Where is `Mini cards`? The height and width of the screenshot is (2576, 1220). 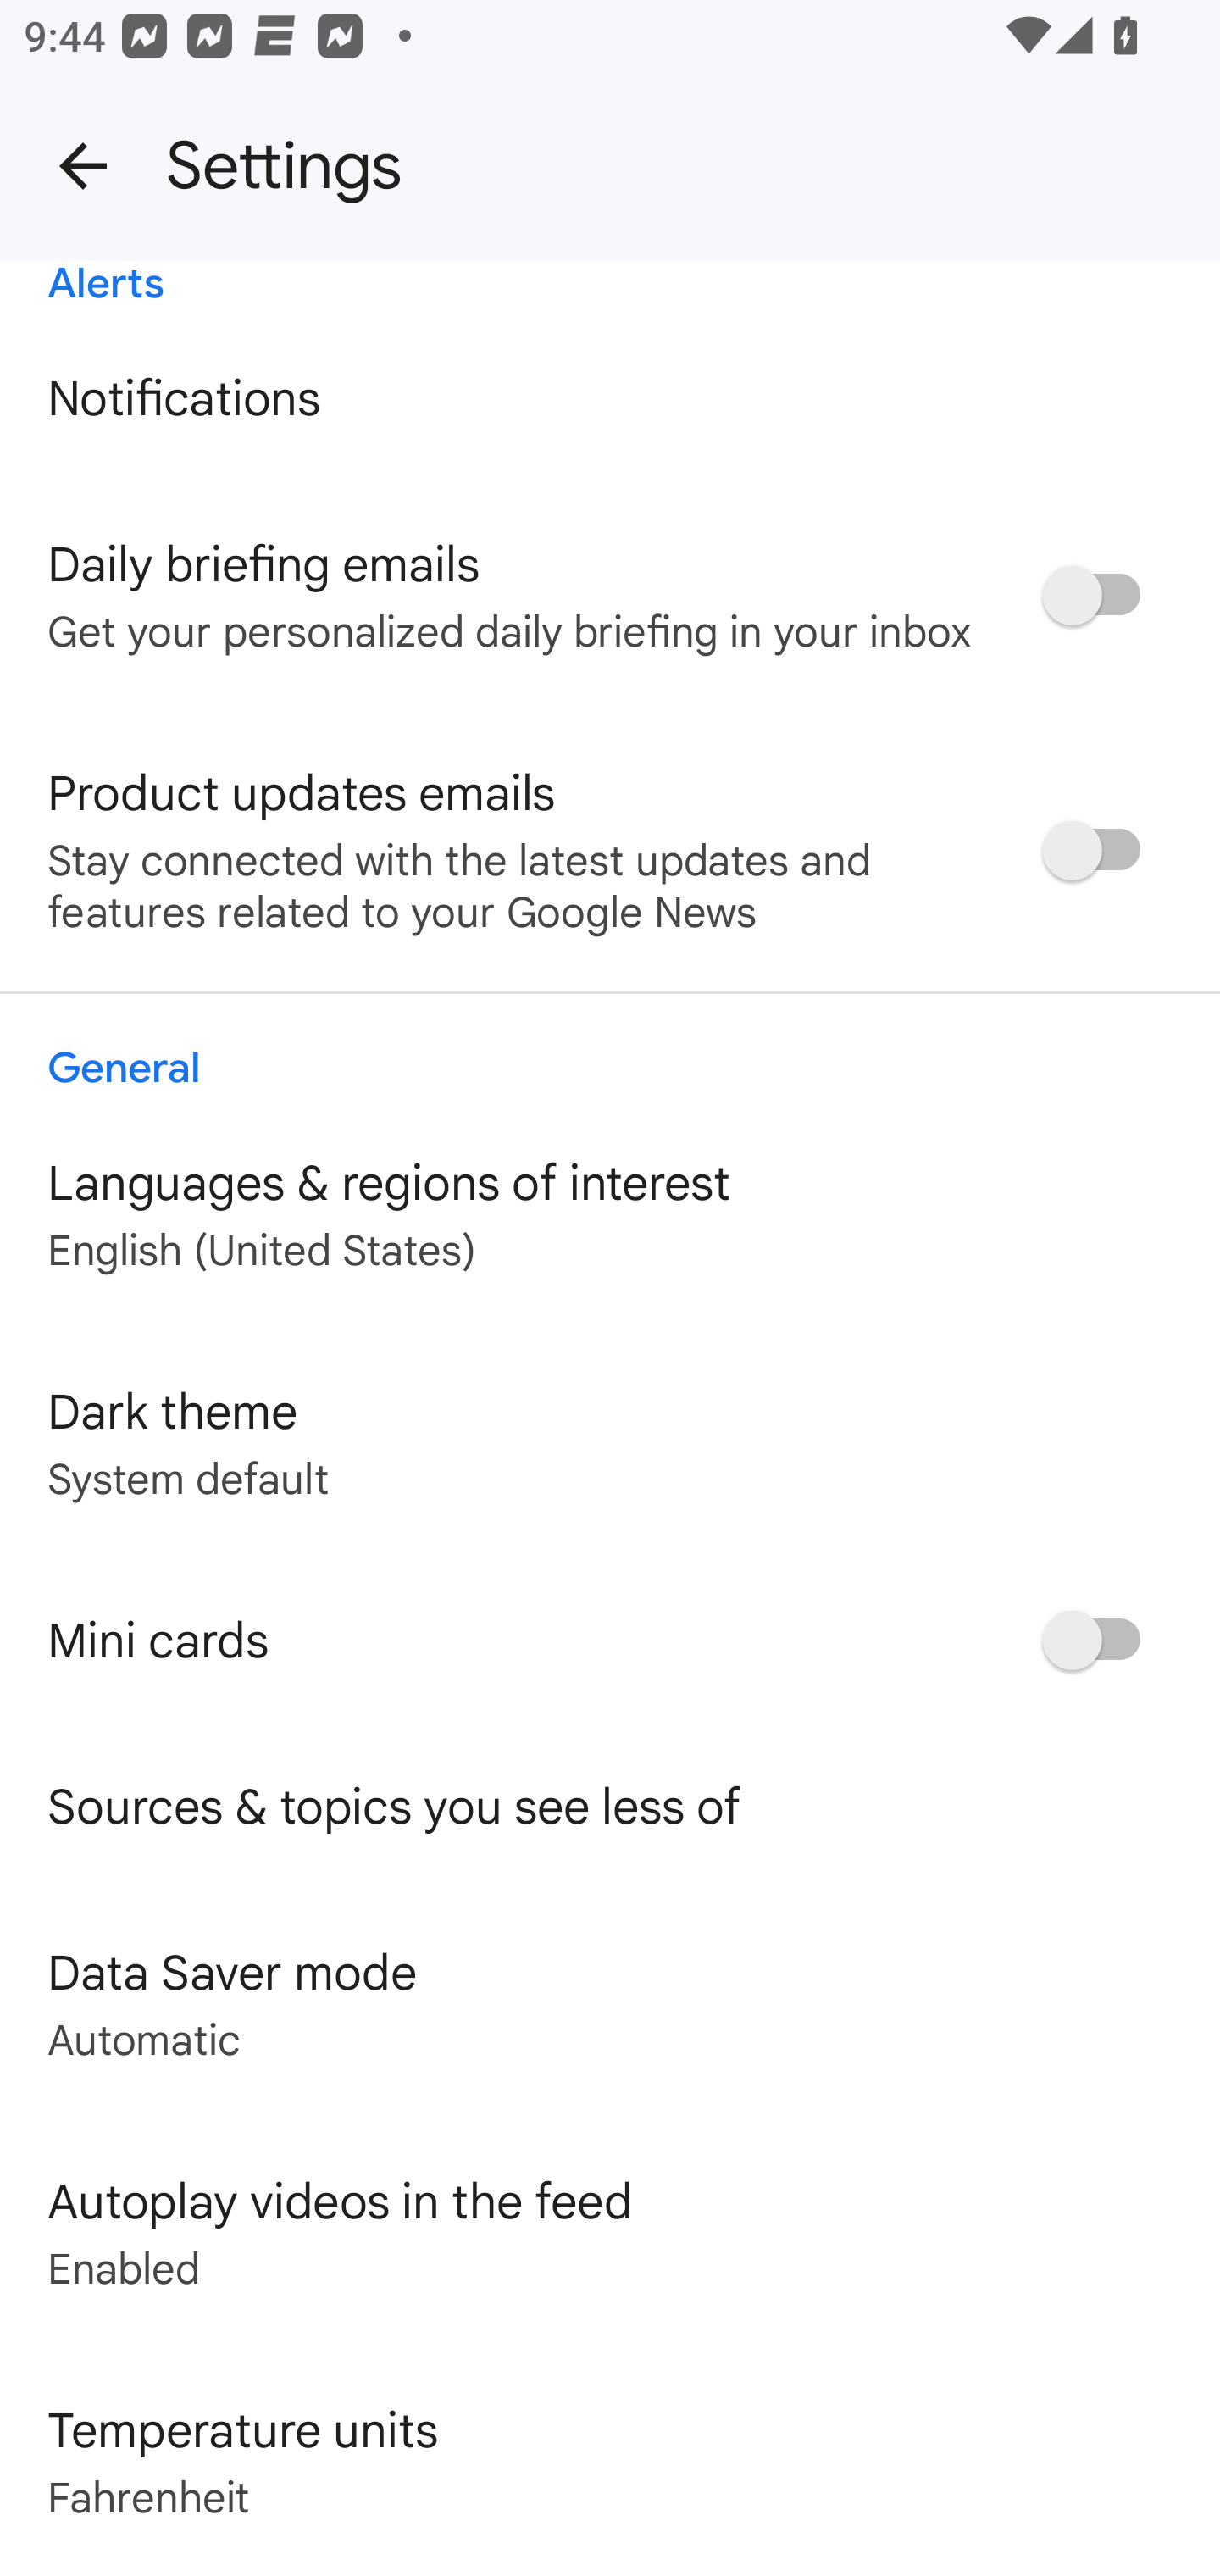
Mini cards is located at coordinates (610, 1641).